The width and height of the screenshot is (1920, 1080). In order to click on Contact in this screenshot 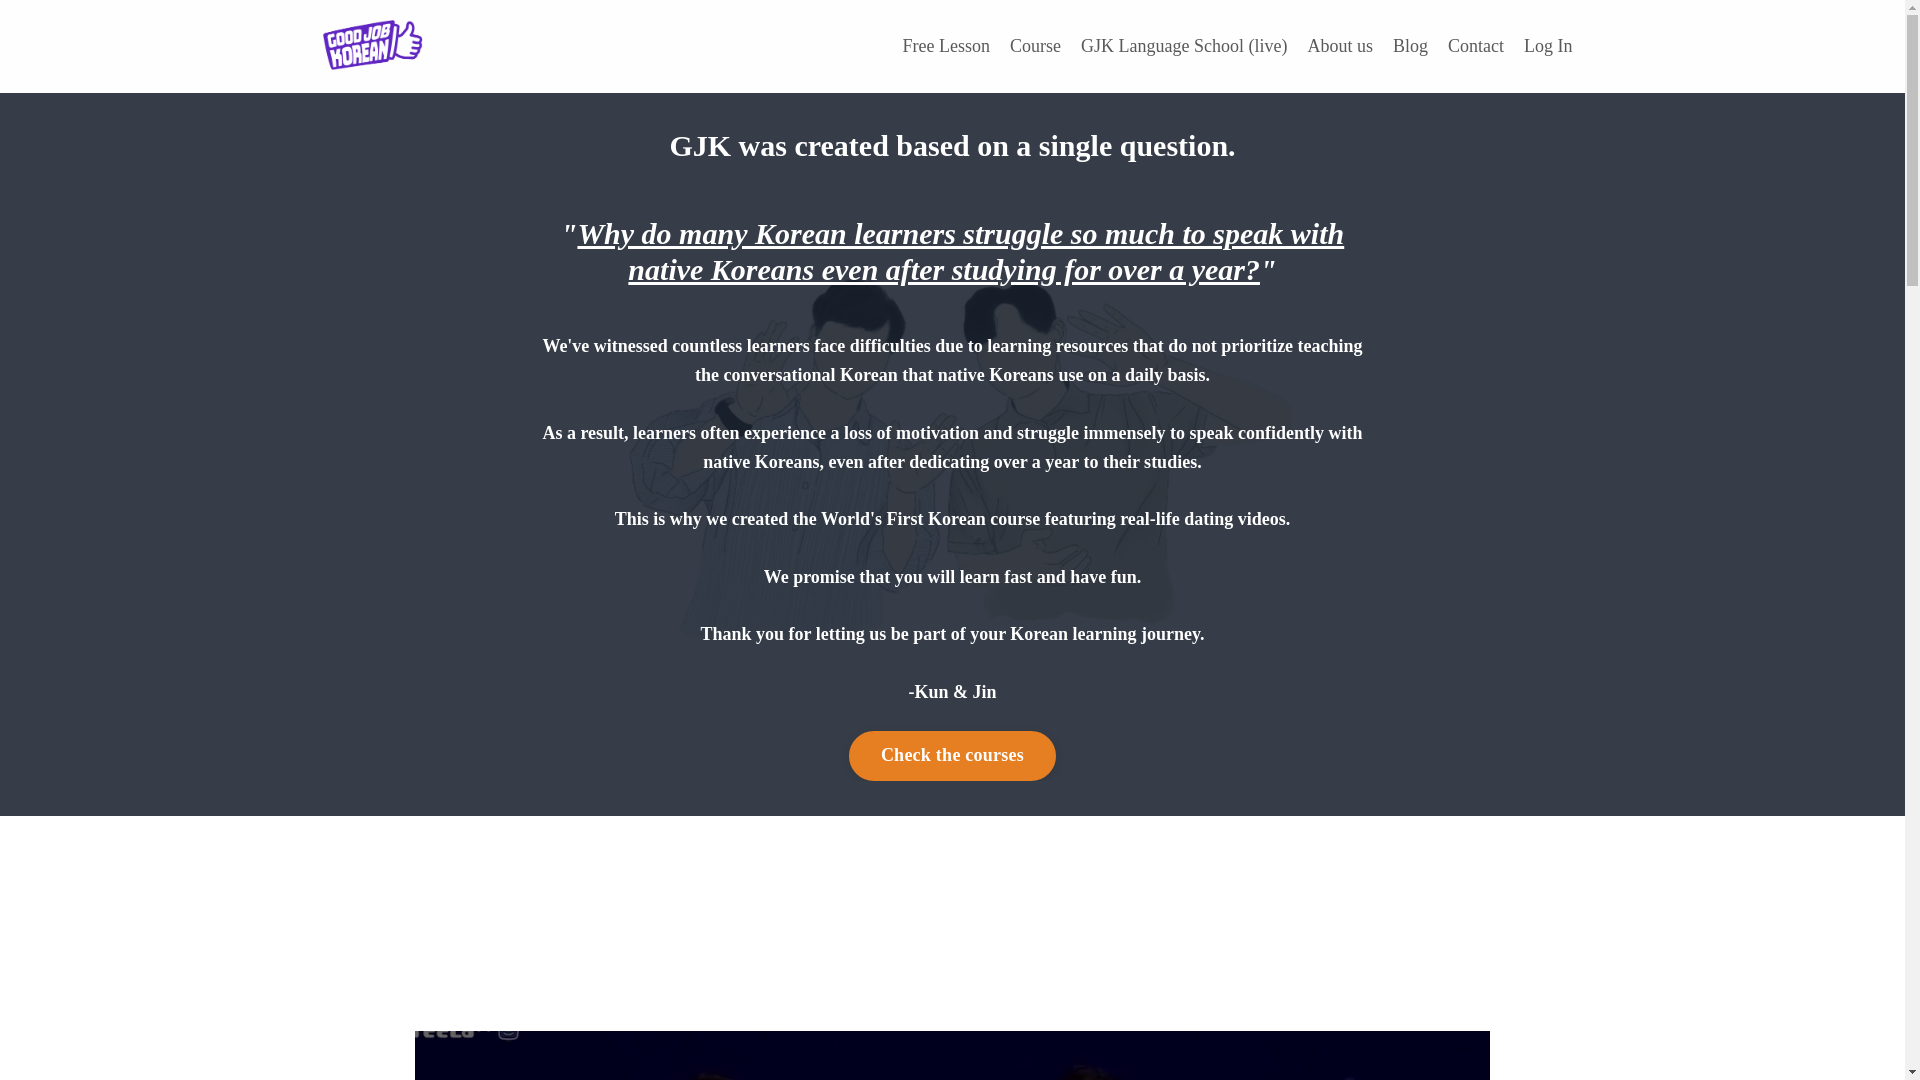, I will do `click(1475, 46)`.